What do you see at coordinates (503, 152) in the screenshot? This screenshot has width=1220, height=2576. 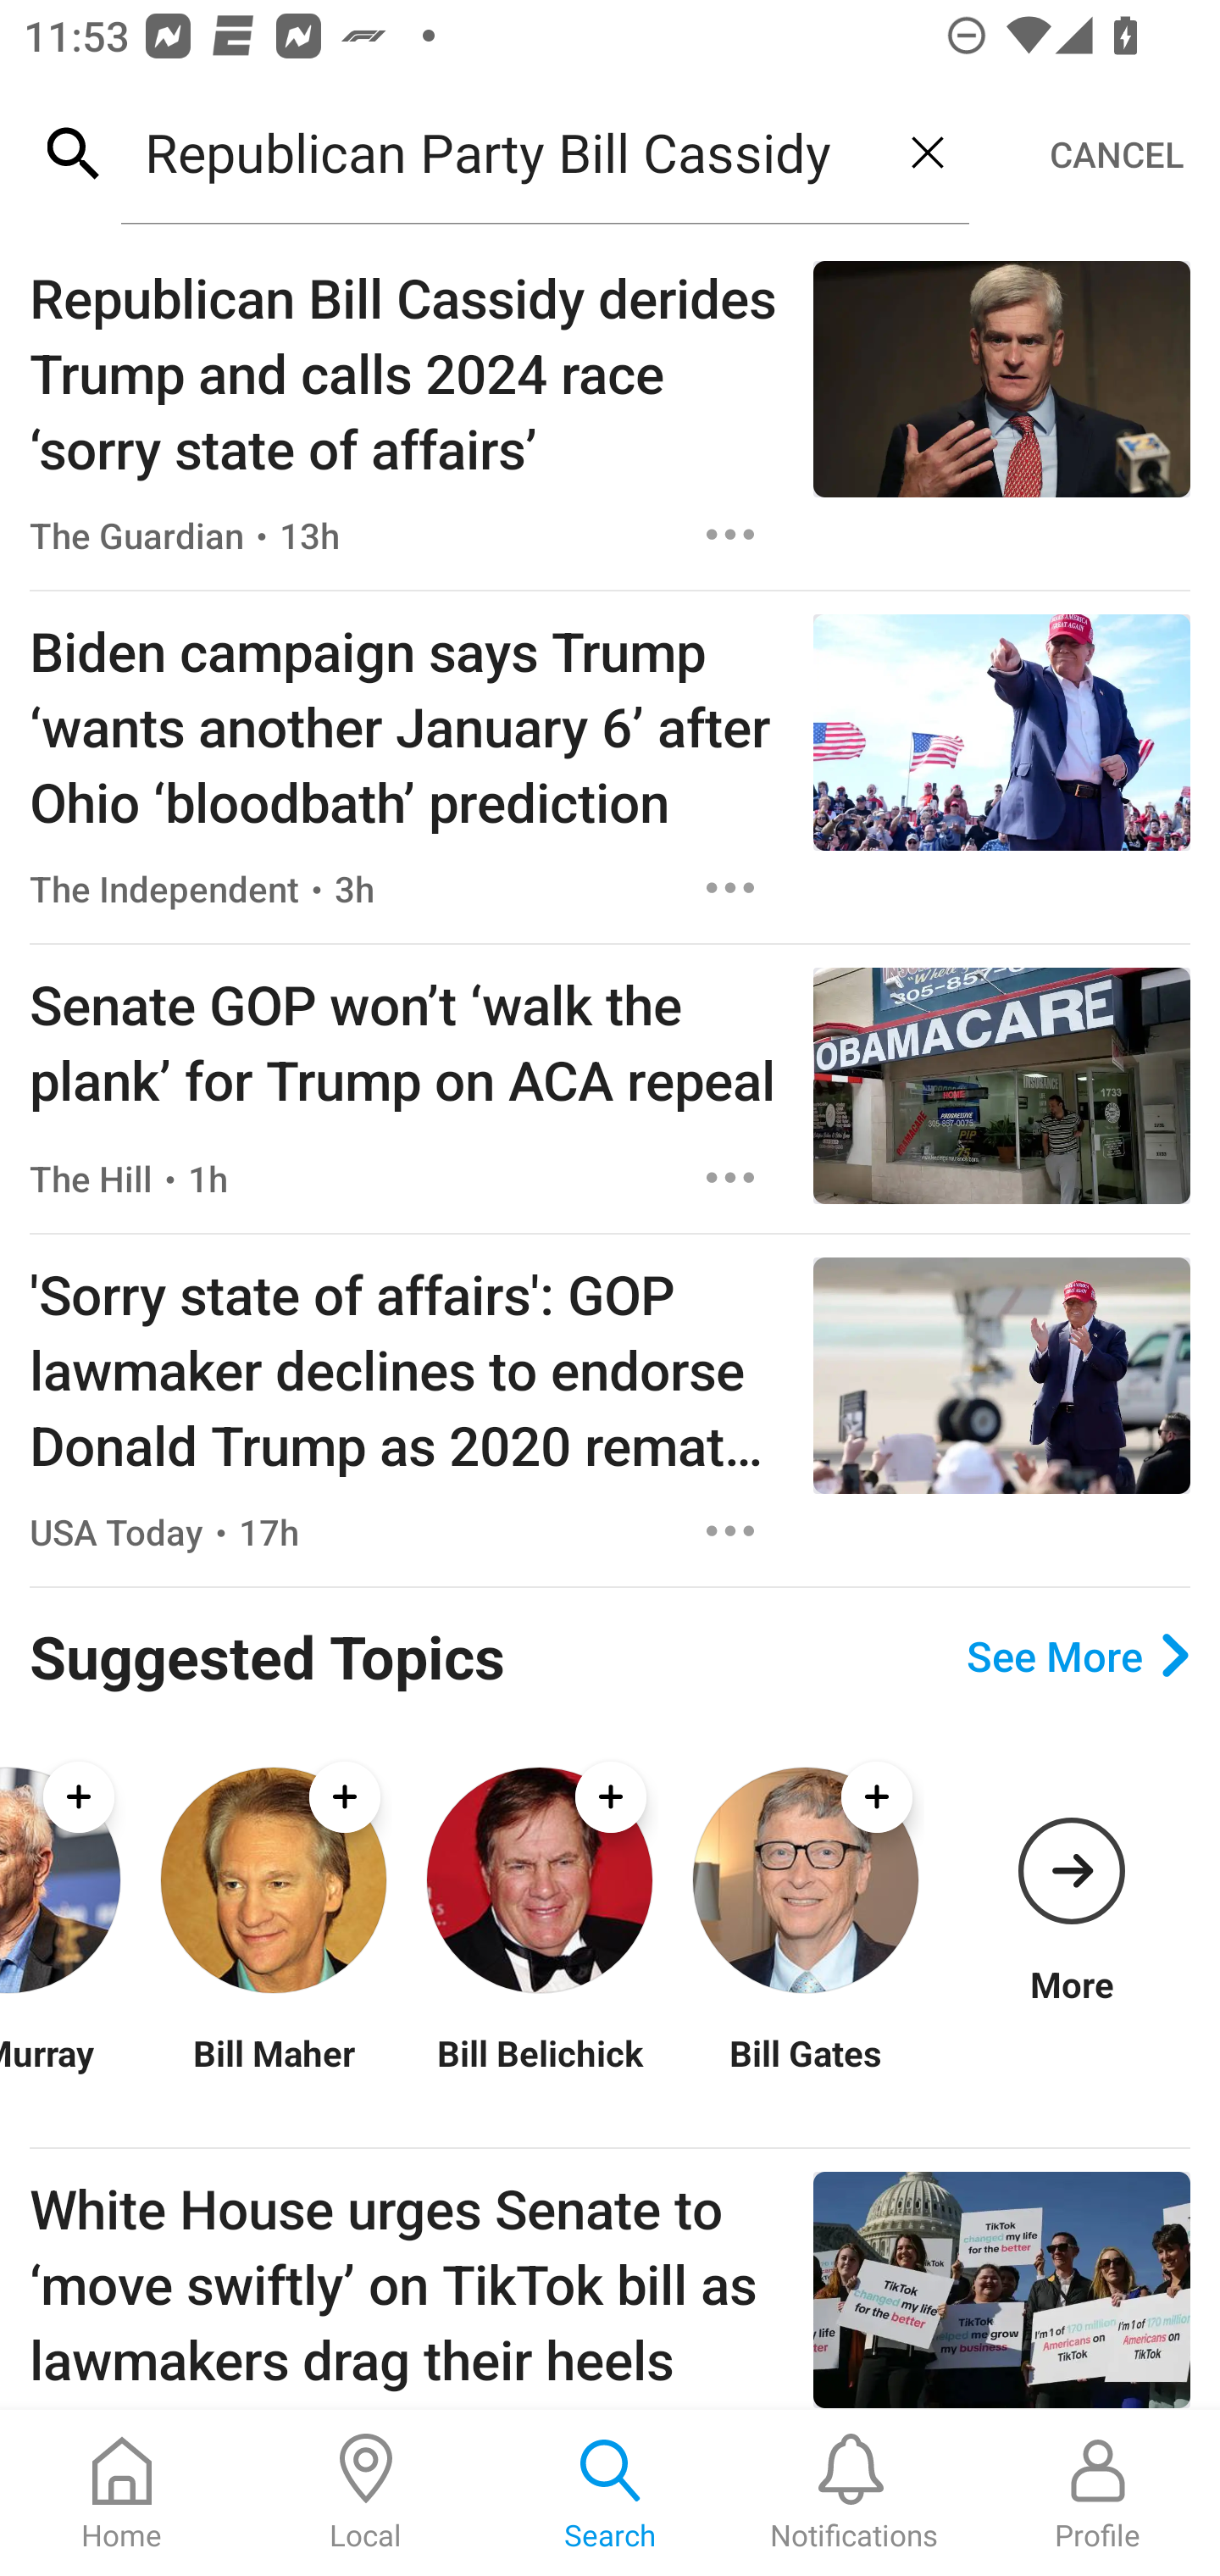 I see `Republican Party Bill Cassidy` at bounding box center [503, 152].